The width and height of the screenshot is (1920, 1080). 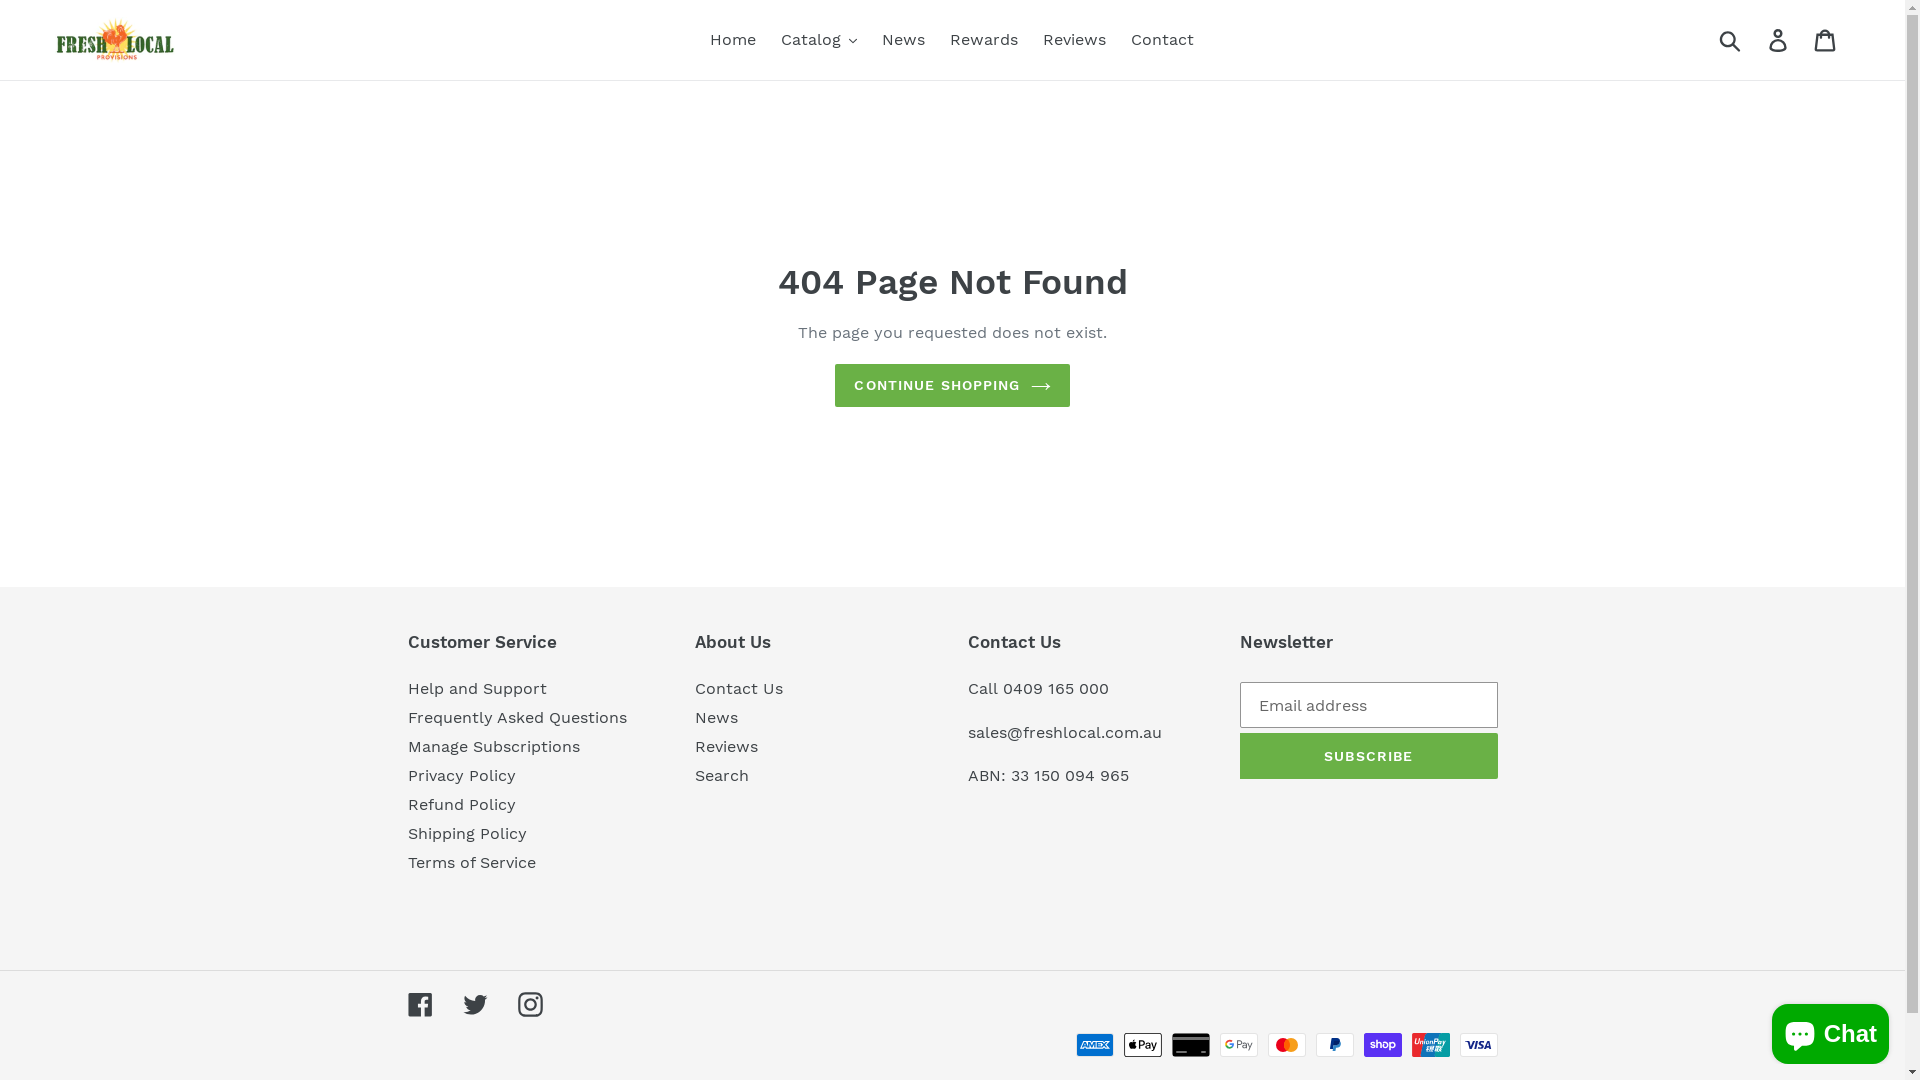 What do you see at coordinates (733, 40) in the screenshot?
I see `Home` at bounding box center [733, 40].